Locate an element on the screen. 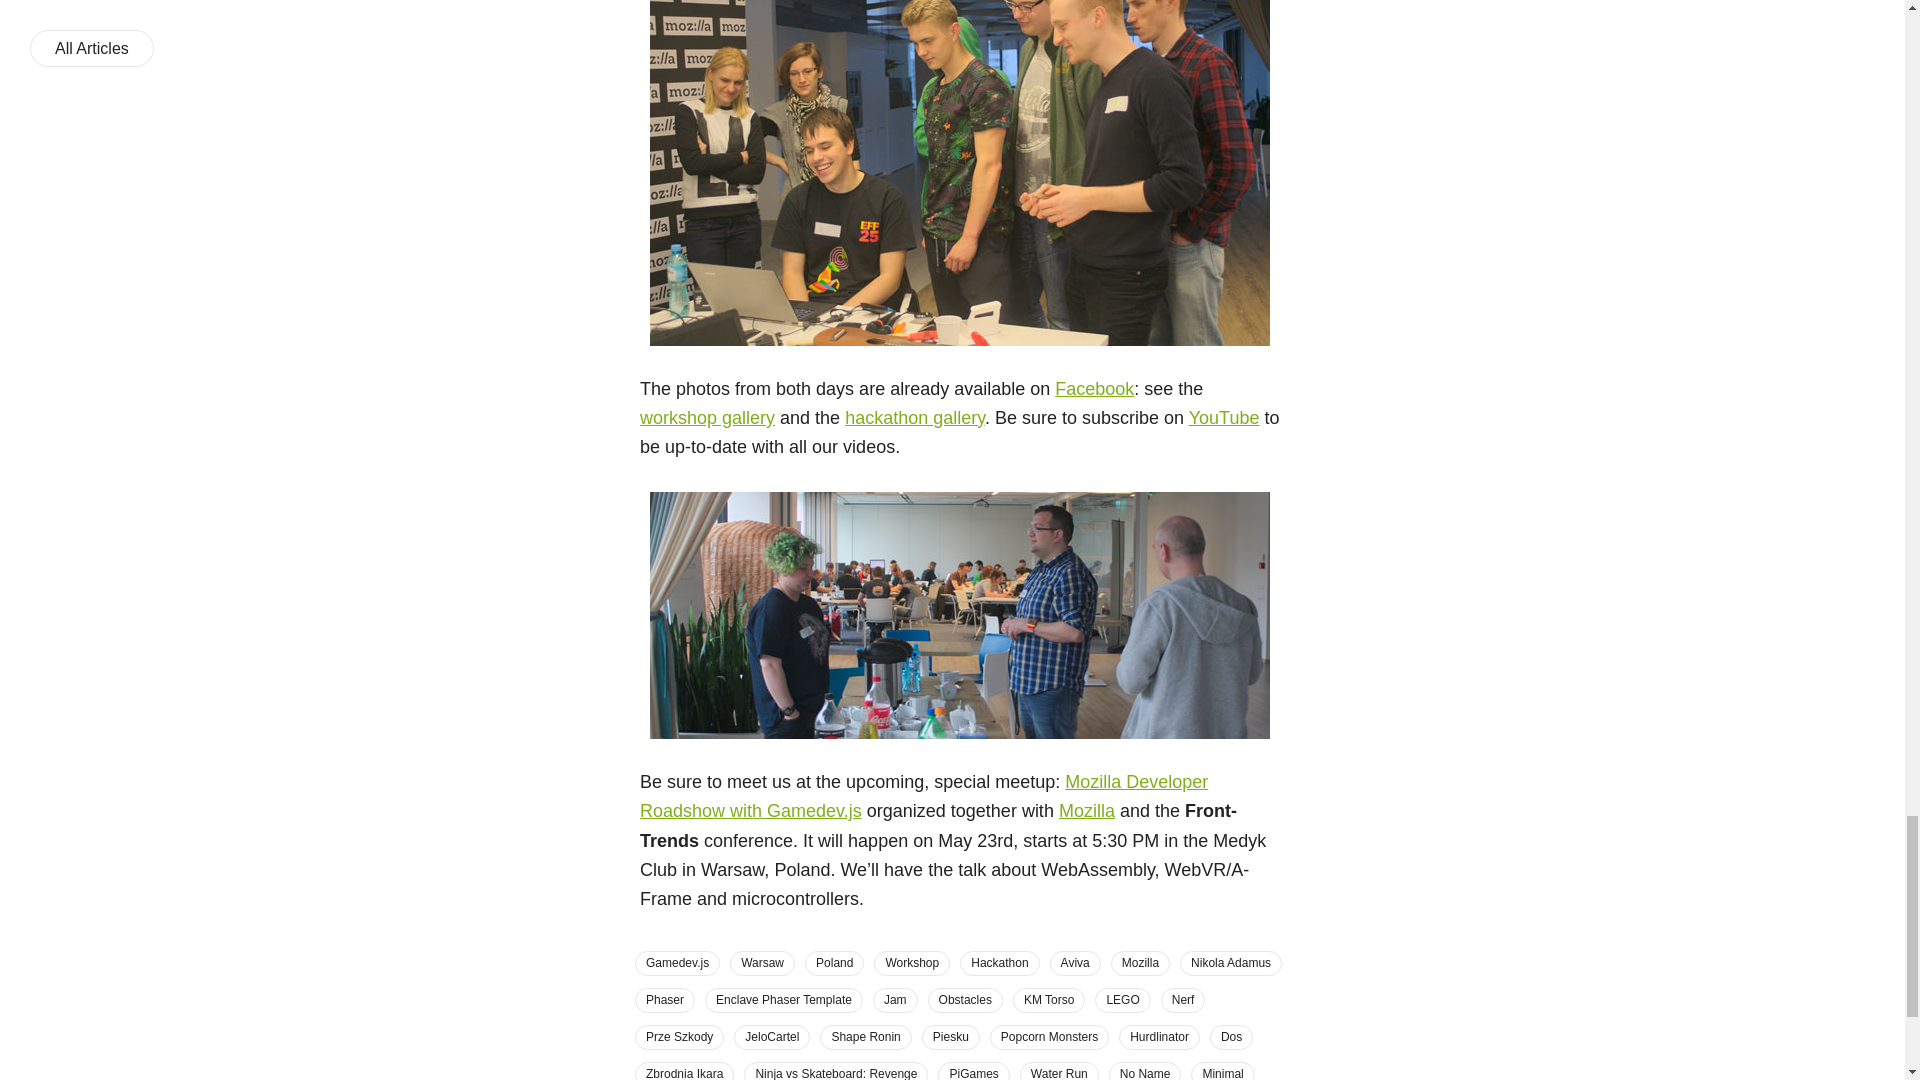 Image resolution: width=1920 pixels, height=1080 pixels. Mozilla Developer Roadshow with Gamedev.js is located at coordinates (923, 796).